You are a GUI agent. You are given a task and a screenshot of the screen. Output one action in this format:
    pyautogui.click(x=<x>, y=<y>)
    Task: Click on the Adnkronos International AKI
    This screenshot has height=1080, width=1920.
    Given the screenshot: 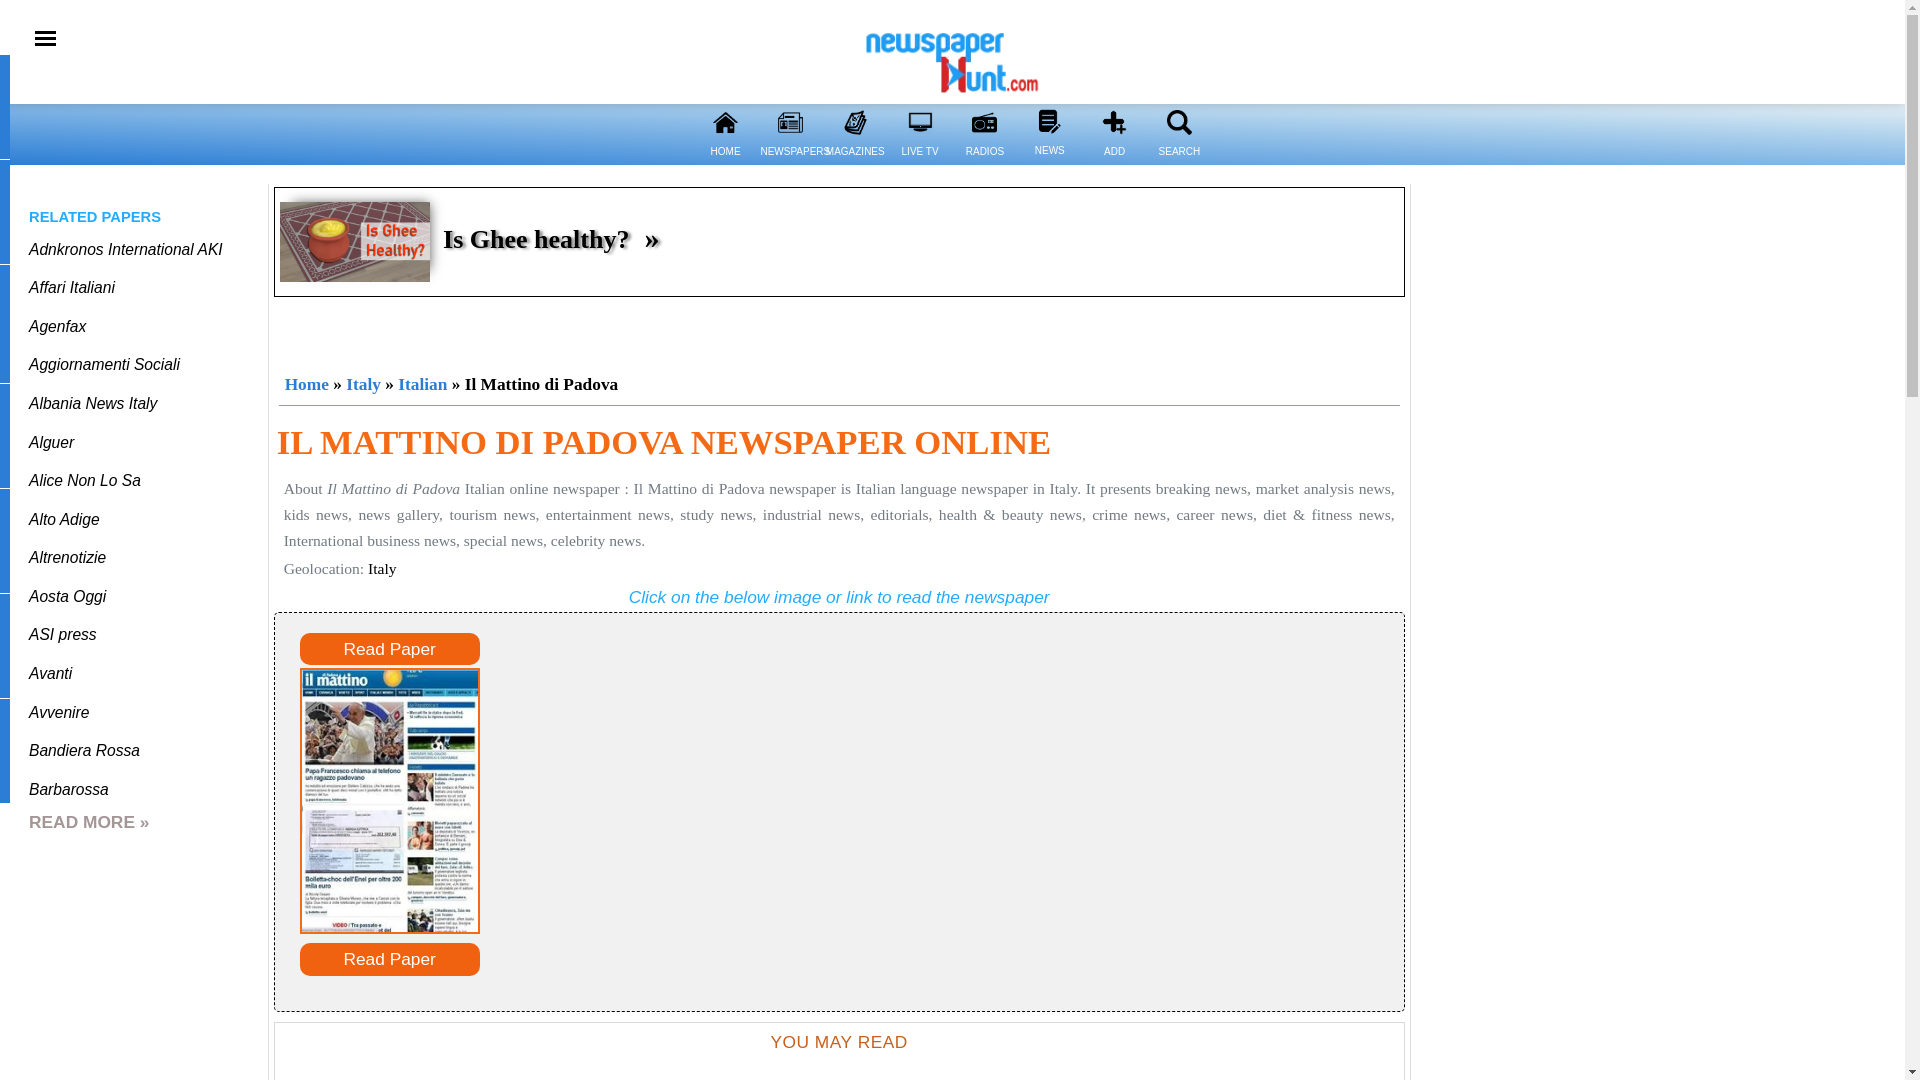 What is the action you would take?
    pyautogui.click(x=125, y=249)
    